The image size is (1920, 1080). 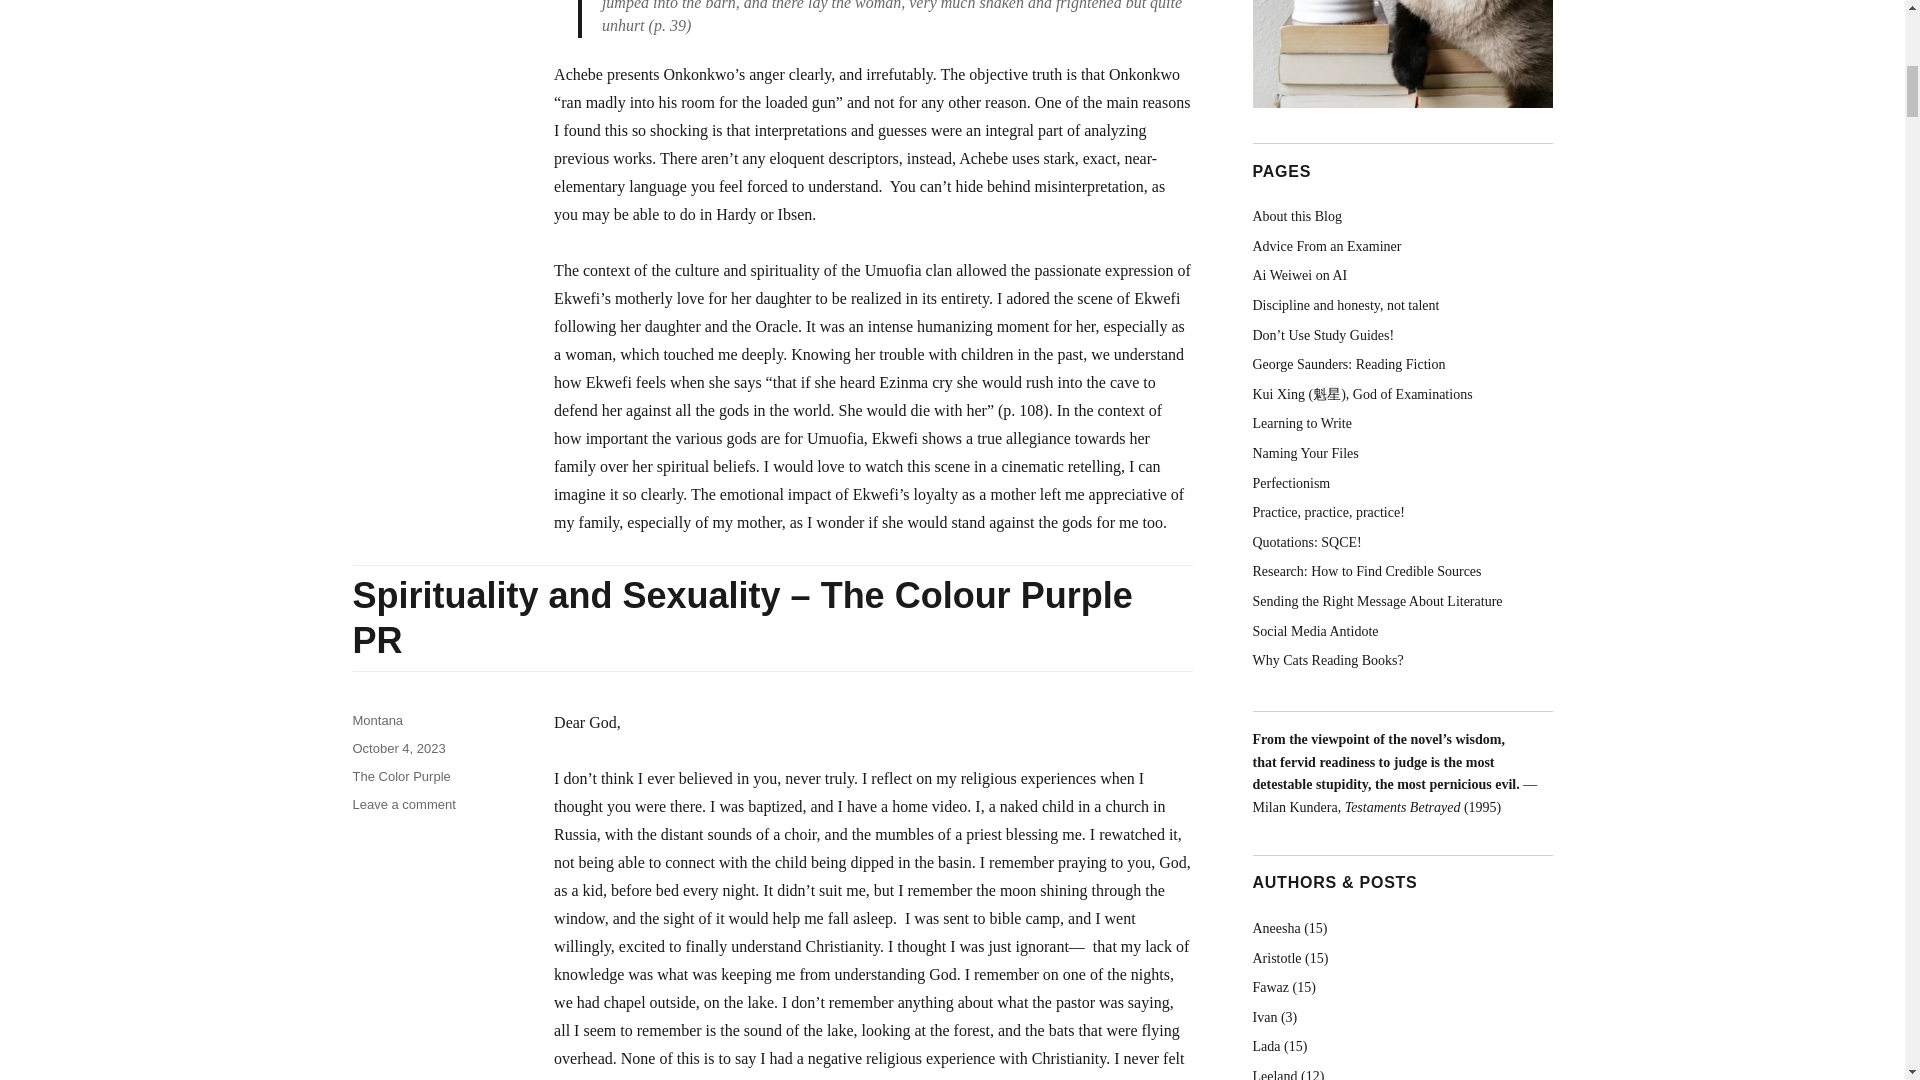 I want to click on Montana, so click(x=377, y=720).